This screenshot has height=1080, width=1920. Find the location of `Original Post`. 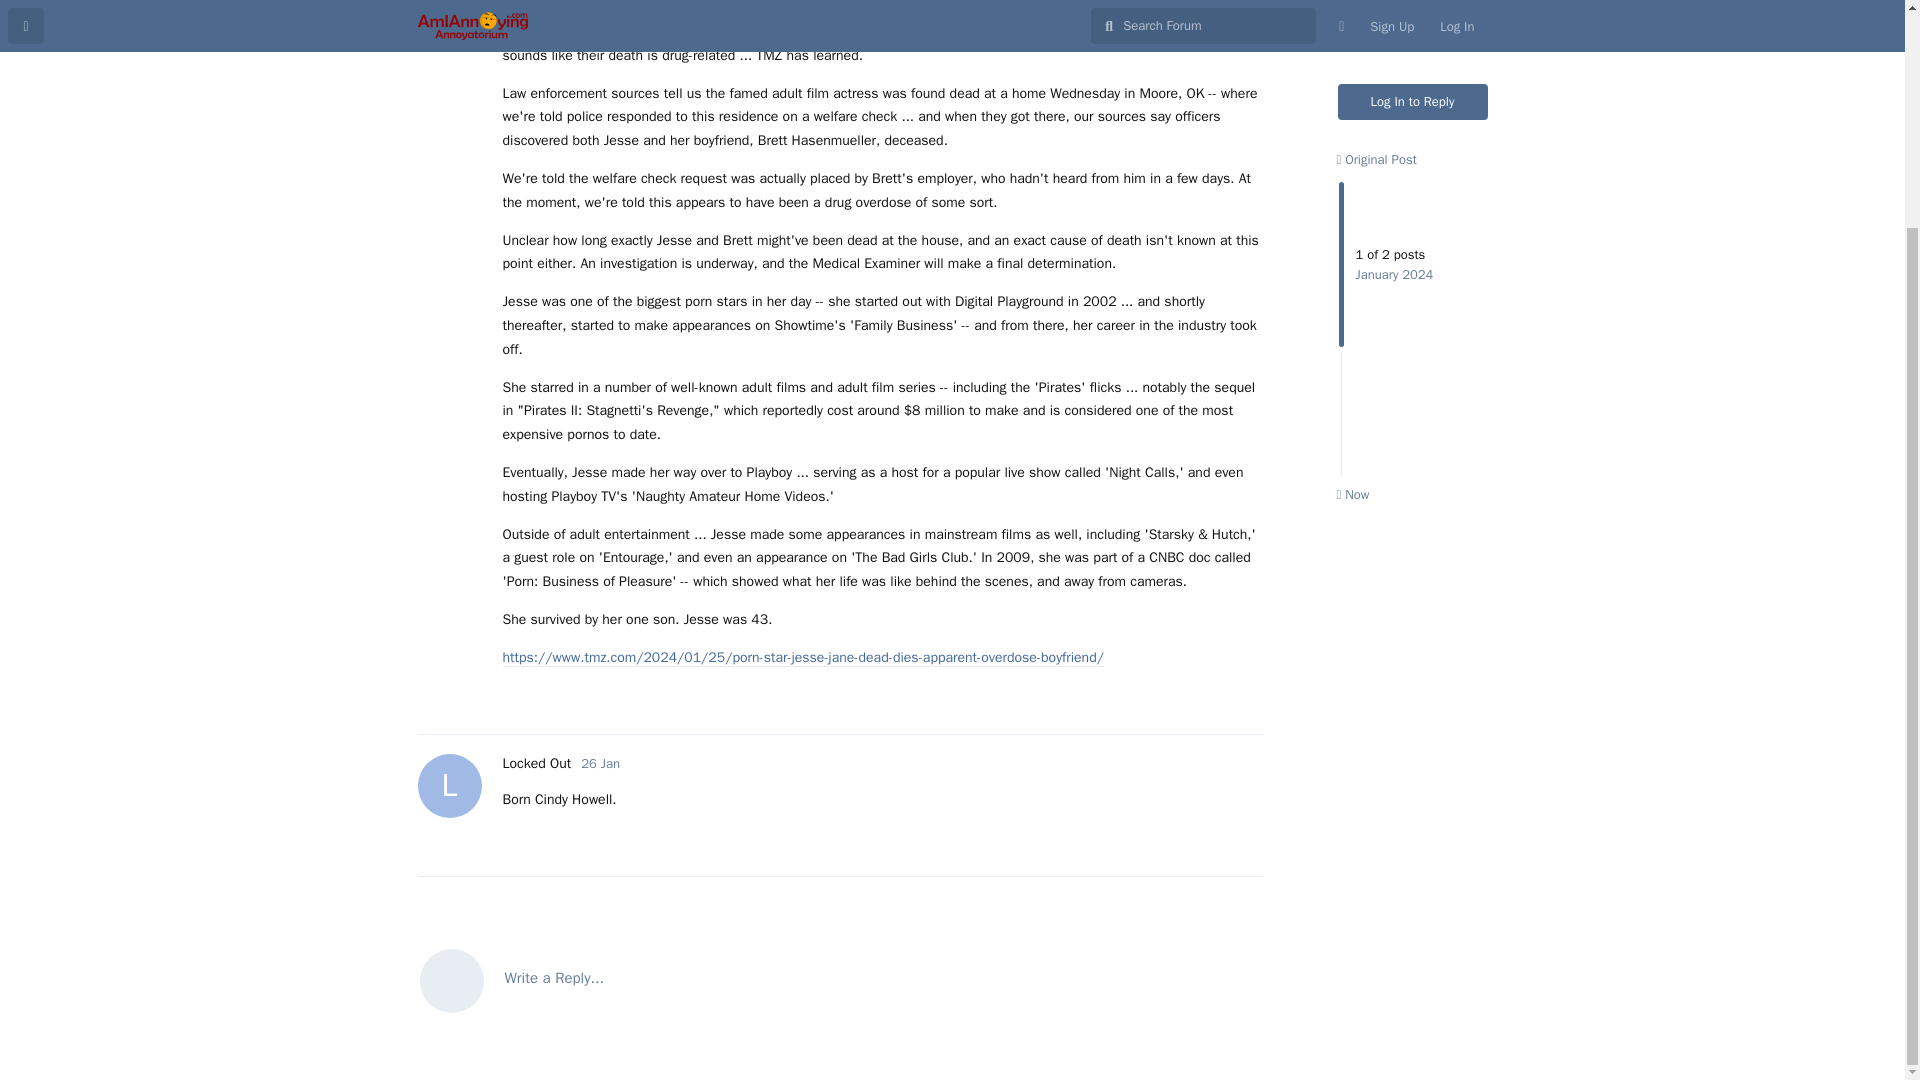

Original Post is located at coordinates (536, 763).